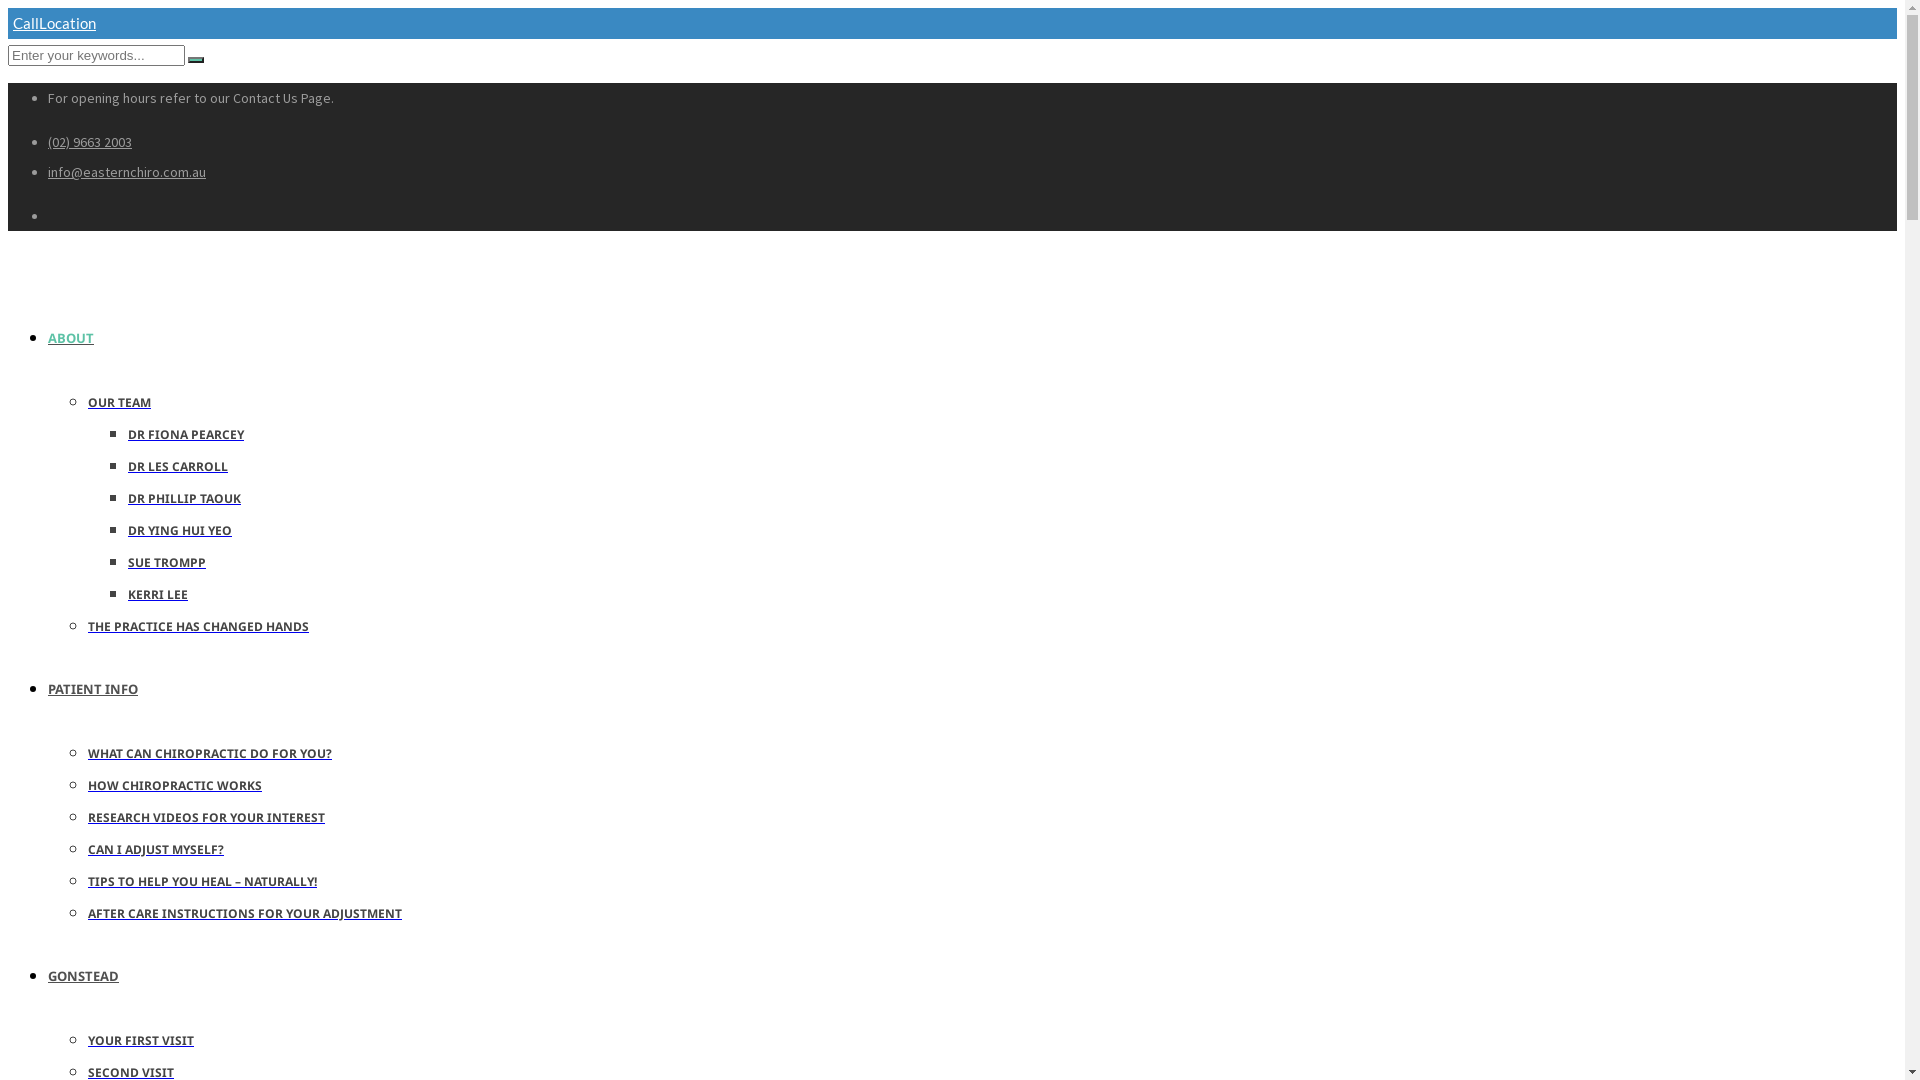 The width and height of the screenshot is (1920, 1080). What do you see at coordinates (206, 818) in the screenshot?
I see `RESEARCH VIDEOS FOR YOUR INTEREST` at bounding box center [206, 818].